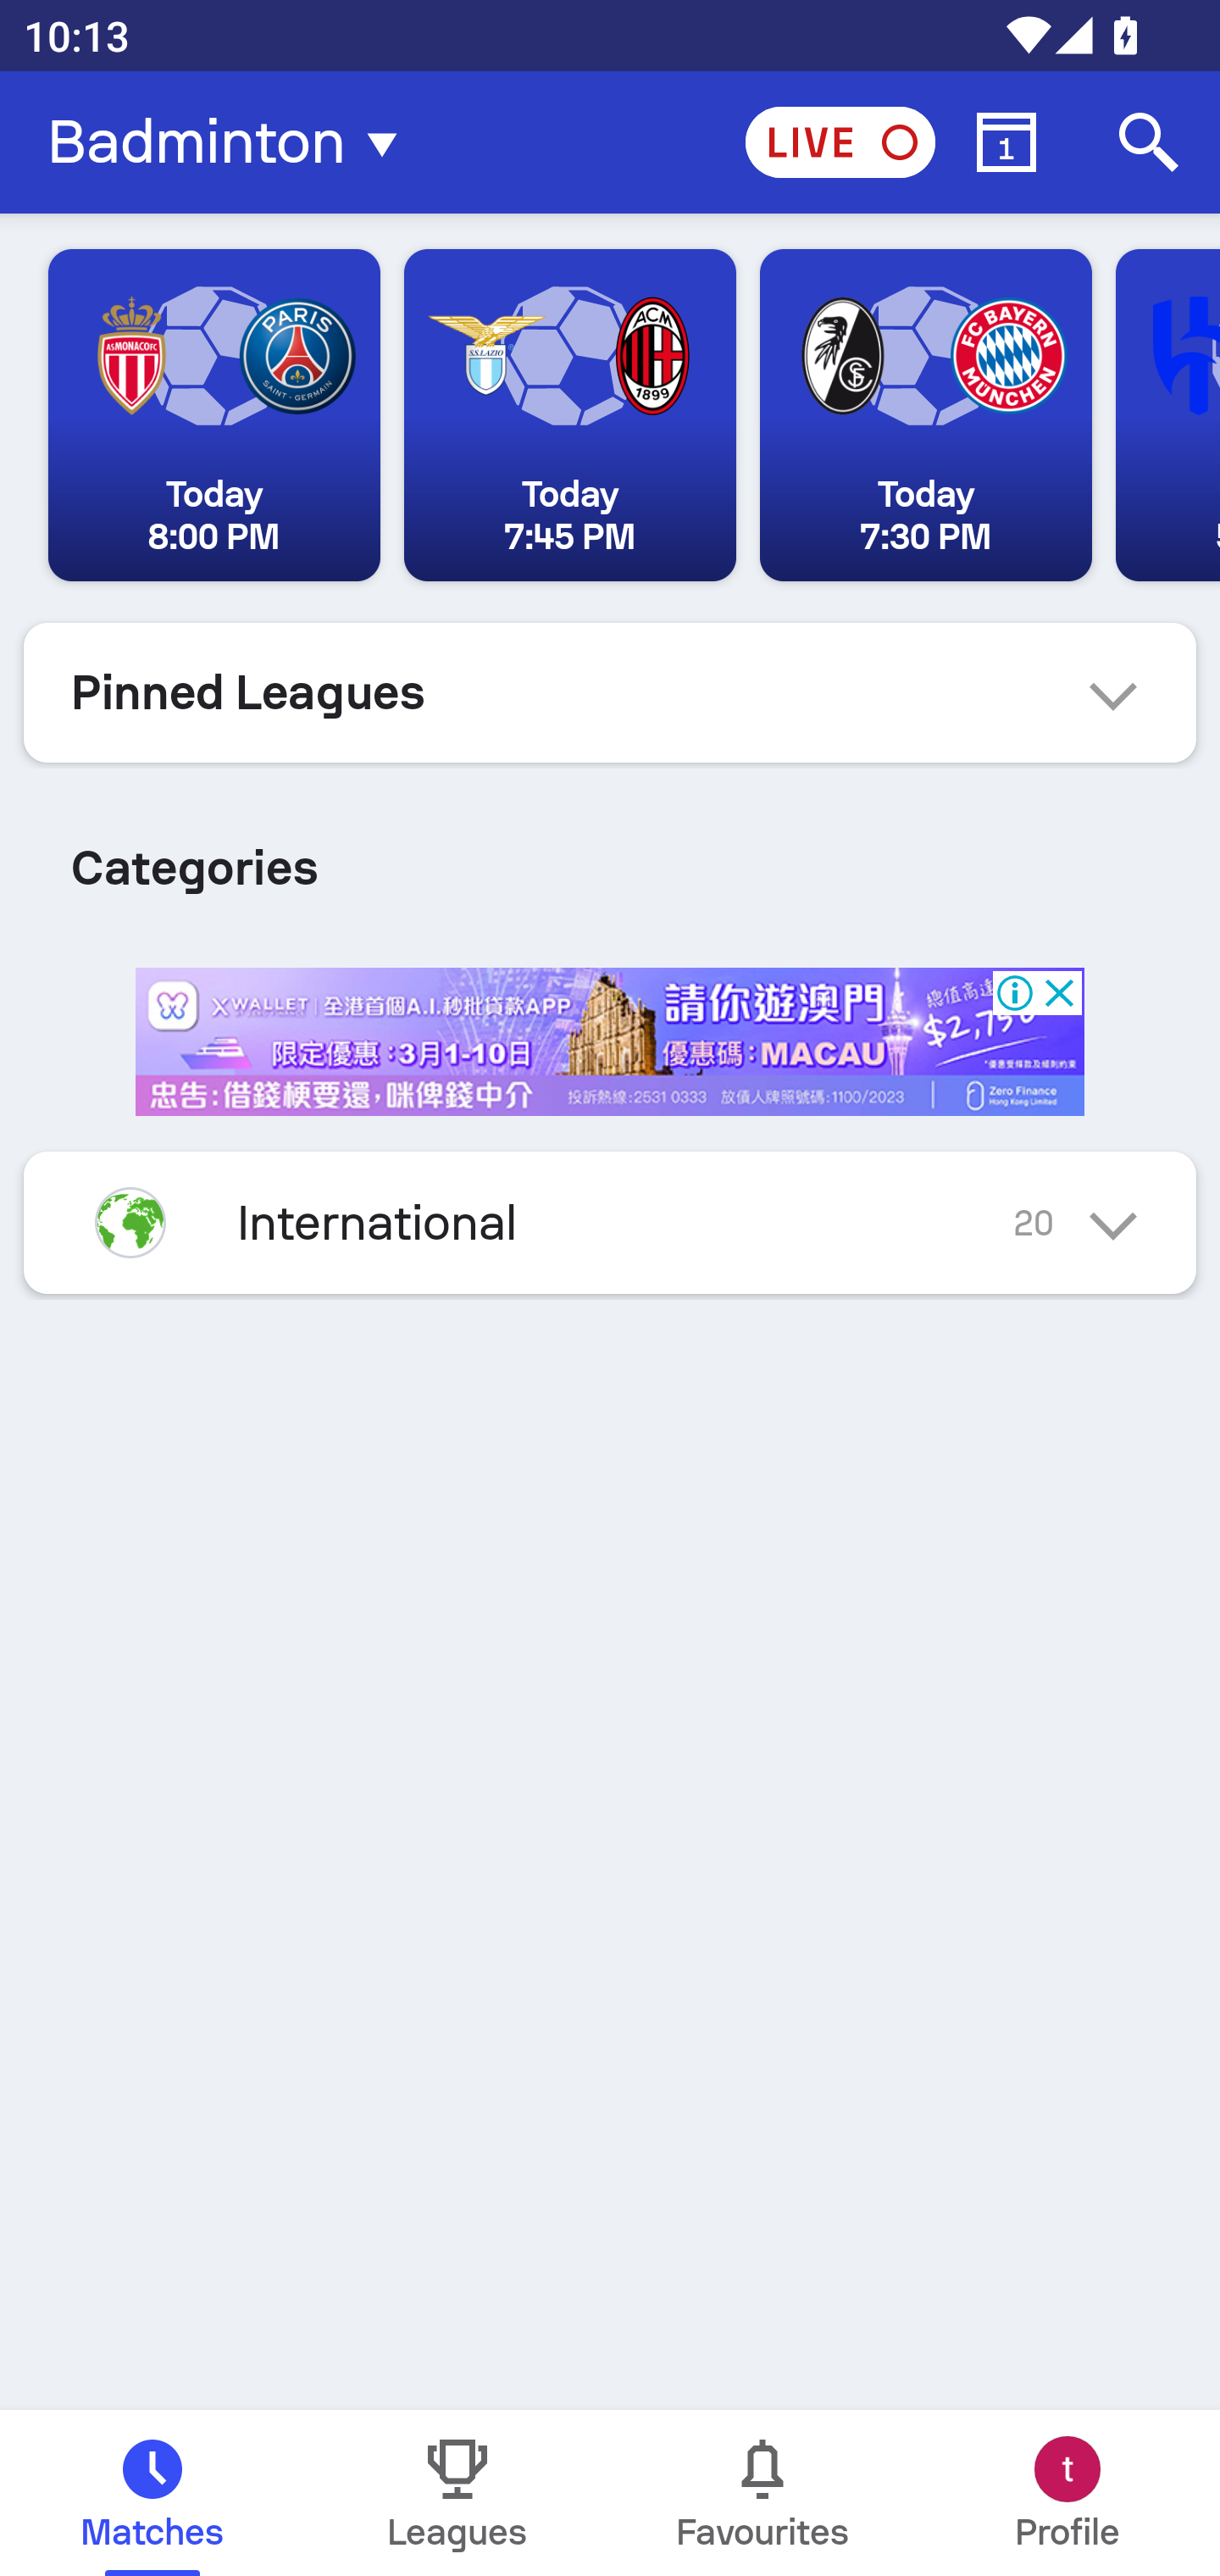  What do you see at coordinates (762, 2493) in the screenshot?
I see `Favourites` at bounding box center [762, 2493].